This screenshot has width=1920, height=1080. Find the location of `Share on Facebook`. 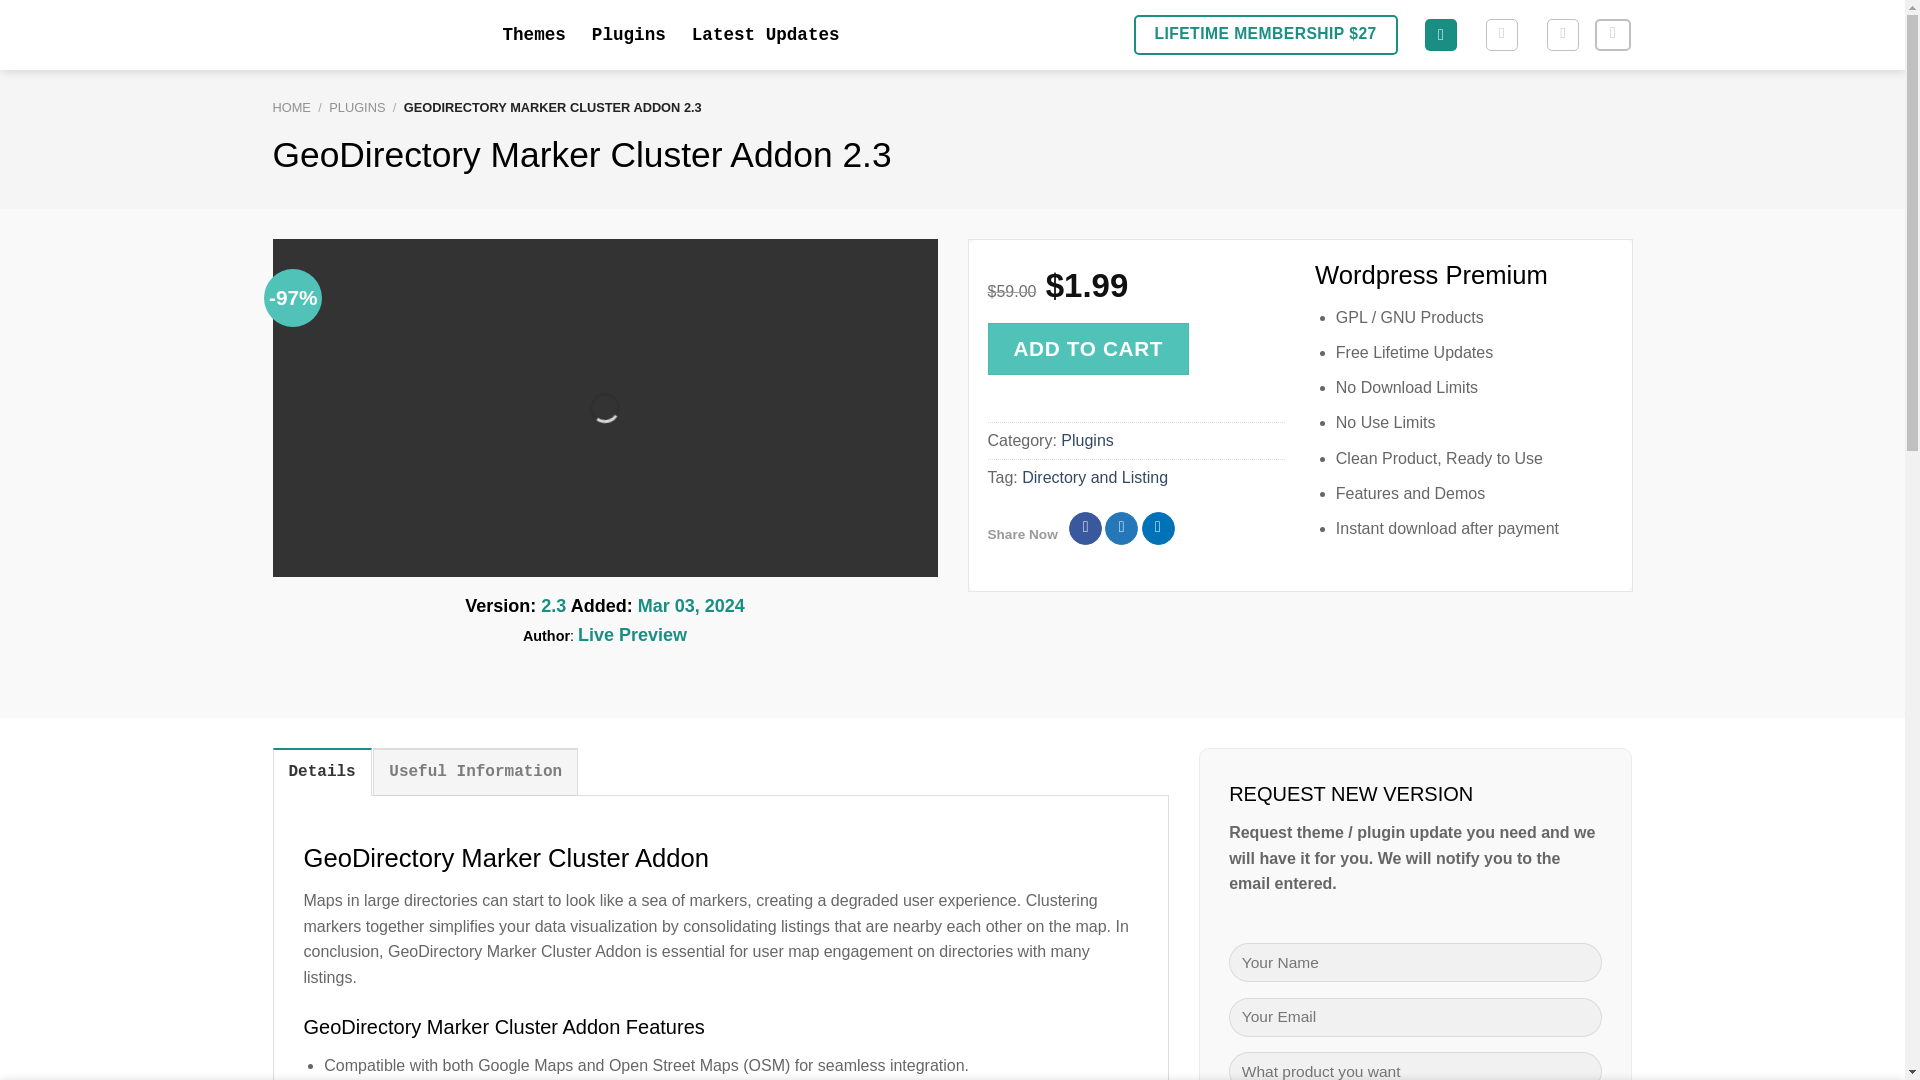

Share on Facebook is located at coordinates (1086, 528).